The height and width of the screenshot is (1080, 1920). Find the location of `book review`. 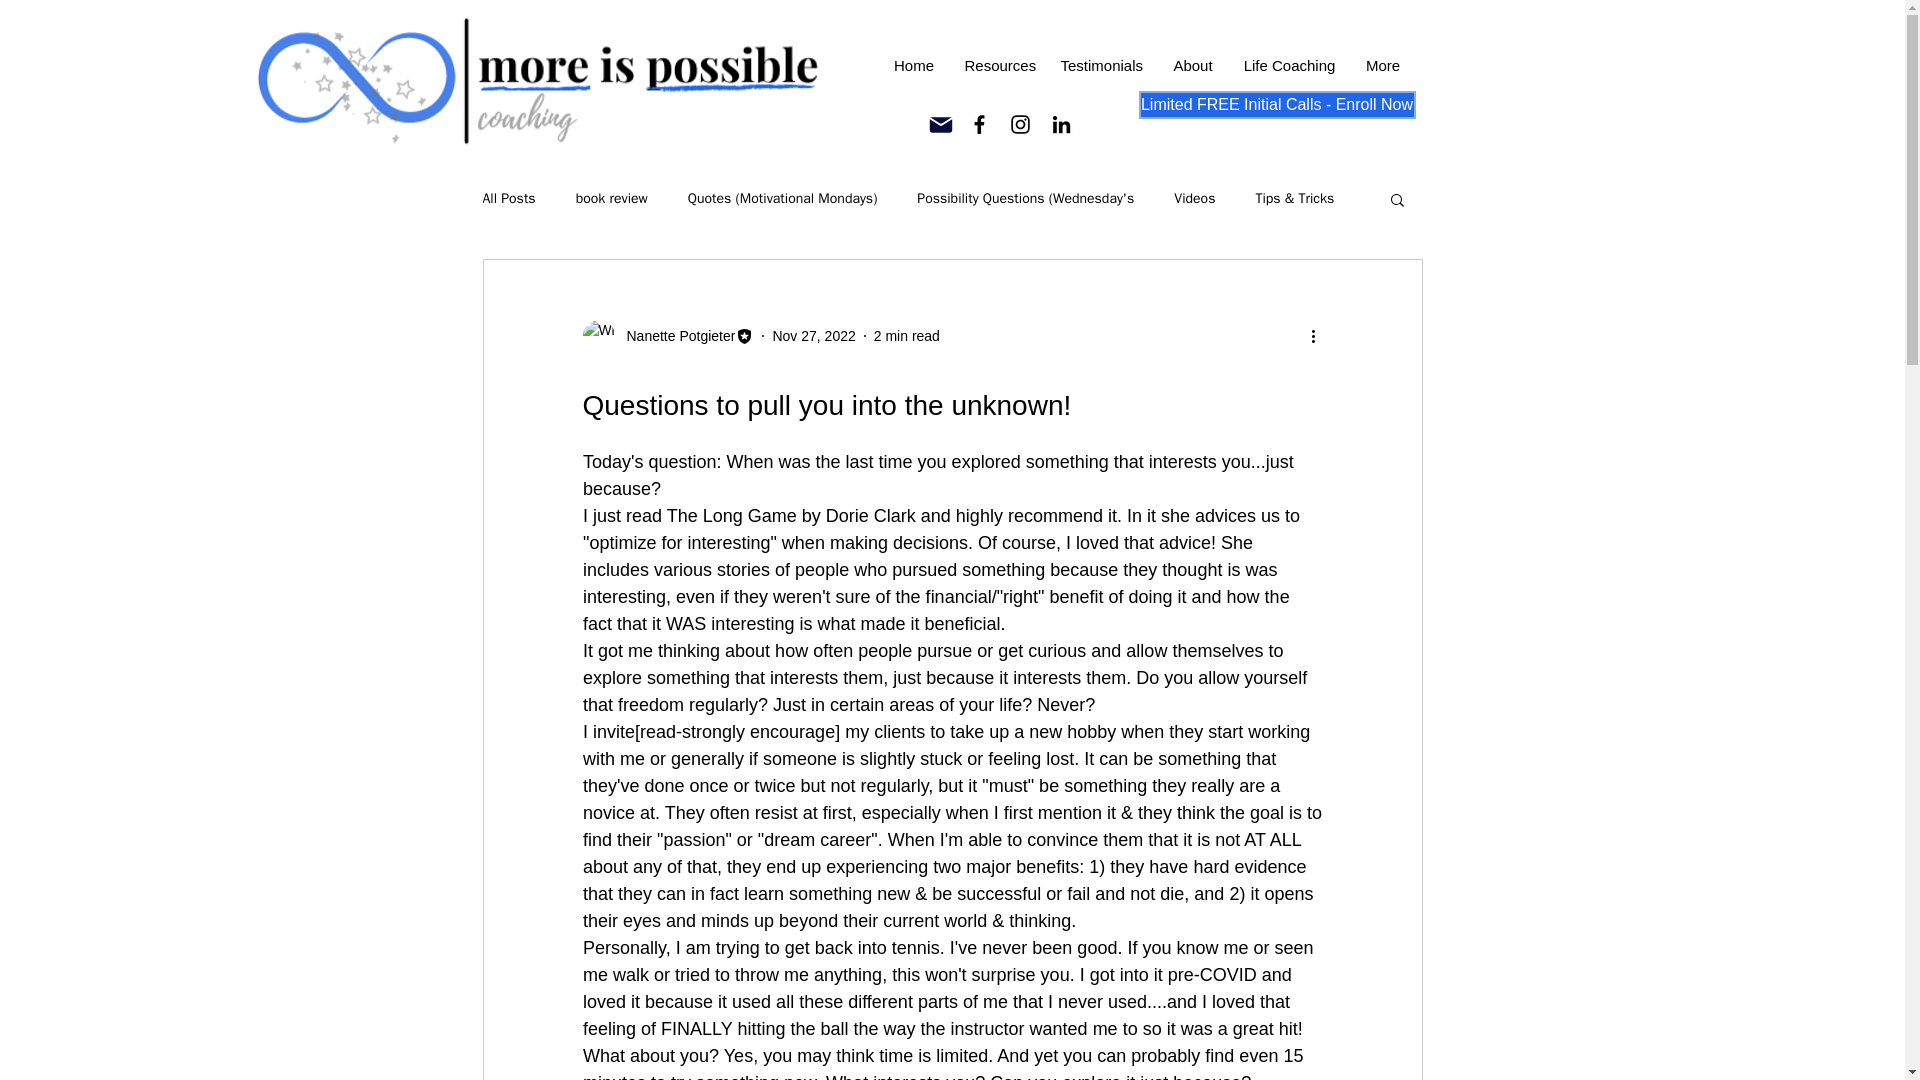

book review is located at coordinates (612, 199).